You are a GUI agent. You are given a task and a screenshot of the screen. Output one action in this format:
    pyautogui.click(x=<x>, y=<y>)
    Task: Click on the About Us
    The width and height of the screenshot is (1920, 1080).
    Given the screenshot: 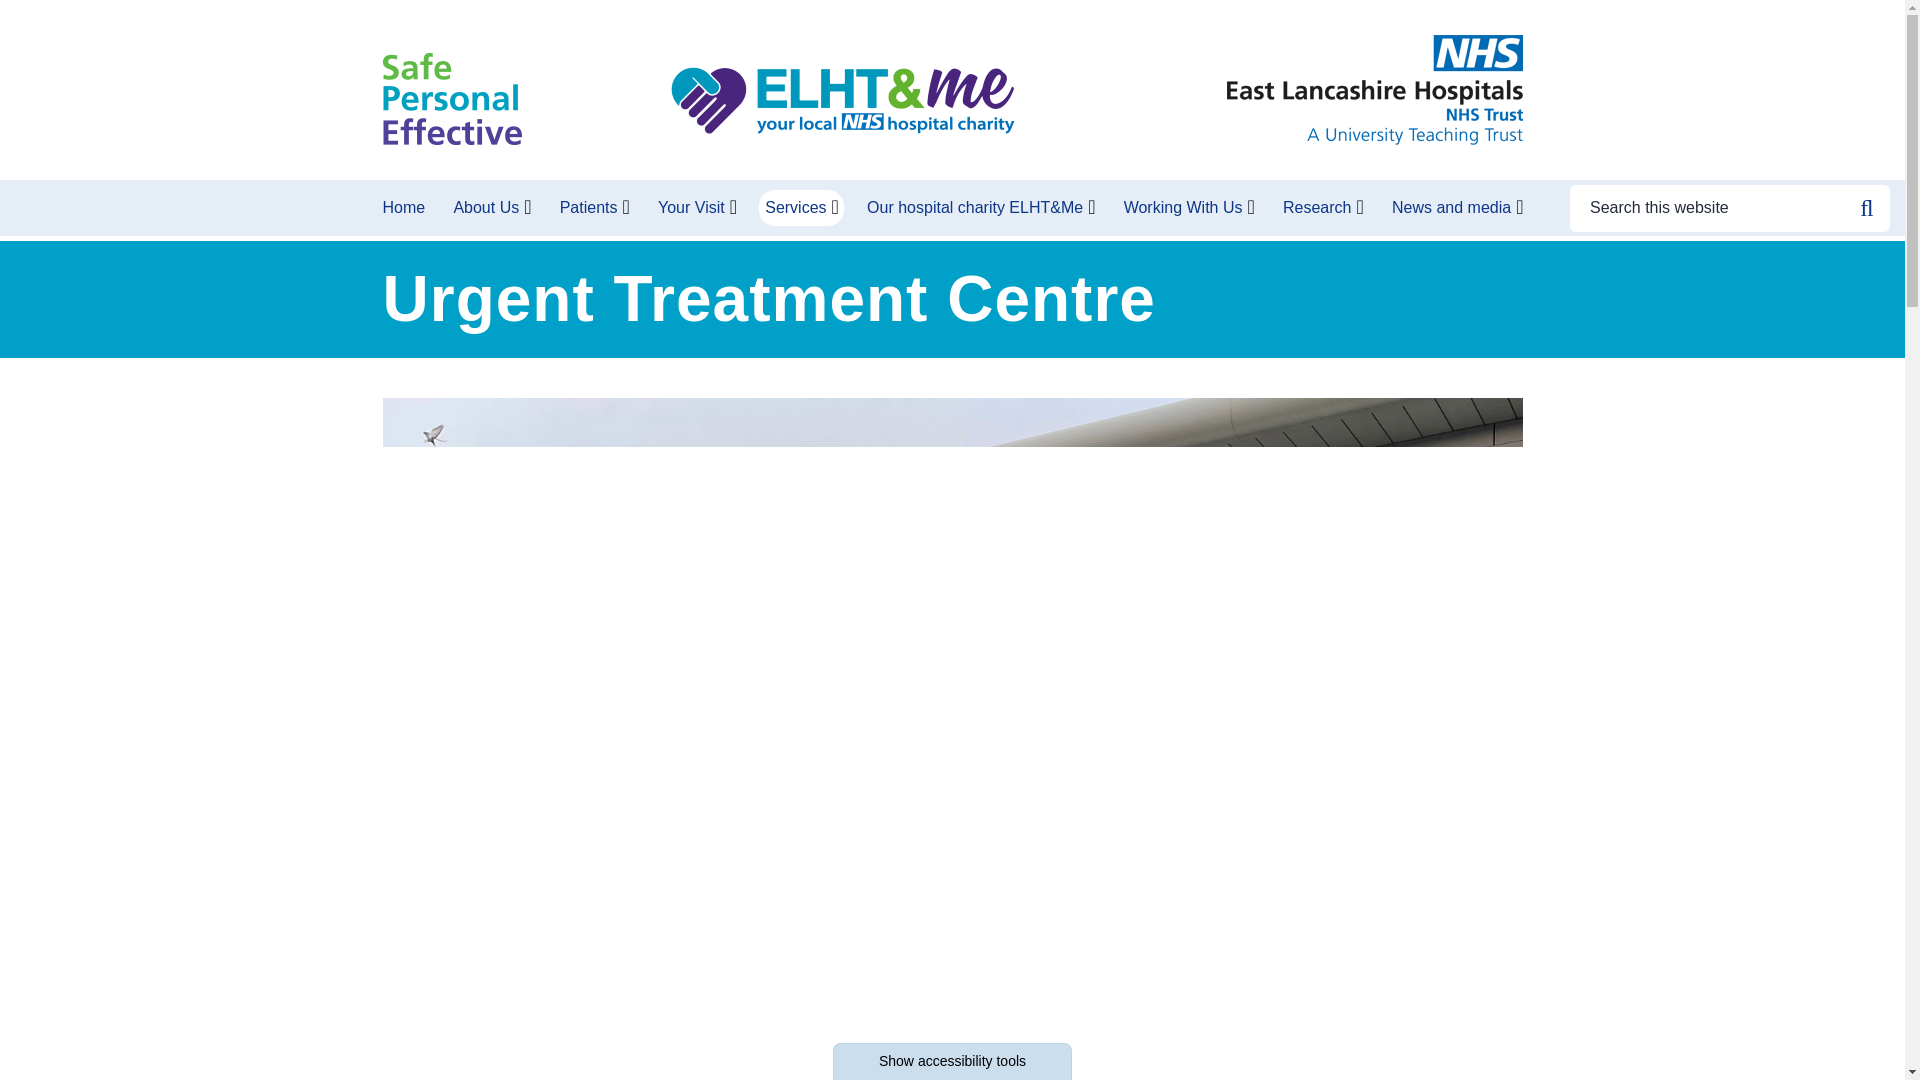 What is the action you would take?
    pyautogui.click(x=486, y=208)
    